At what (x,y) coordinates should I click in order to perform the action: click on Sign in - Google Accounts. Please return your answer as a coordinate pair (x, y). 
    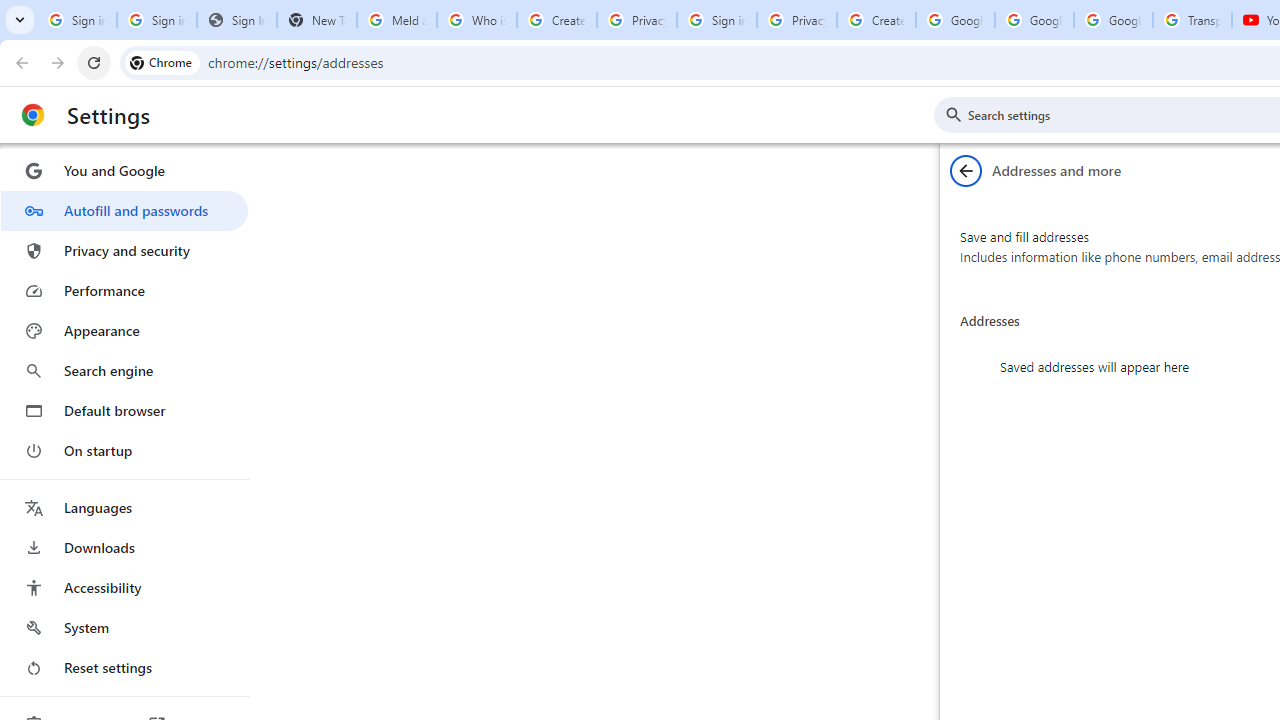
    Looking at the image, I should click on (156, 20).